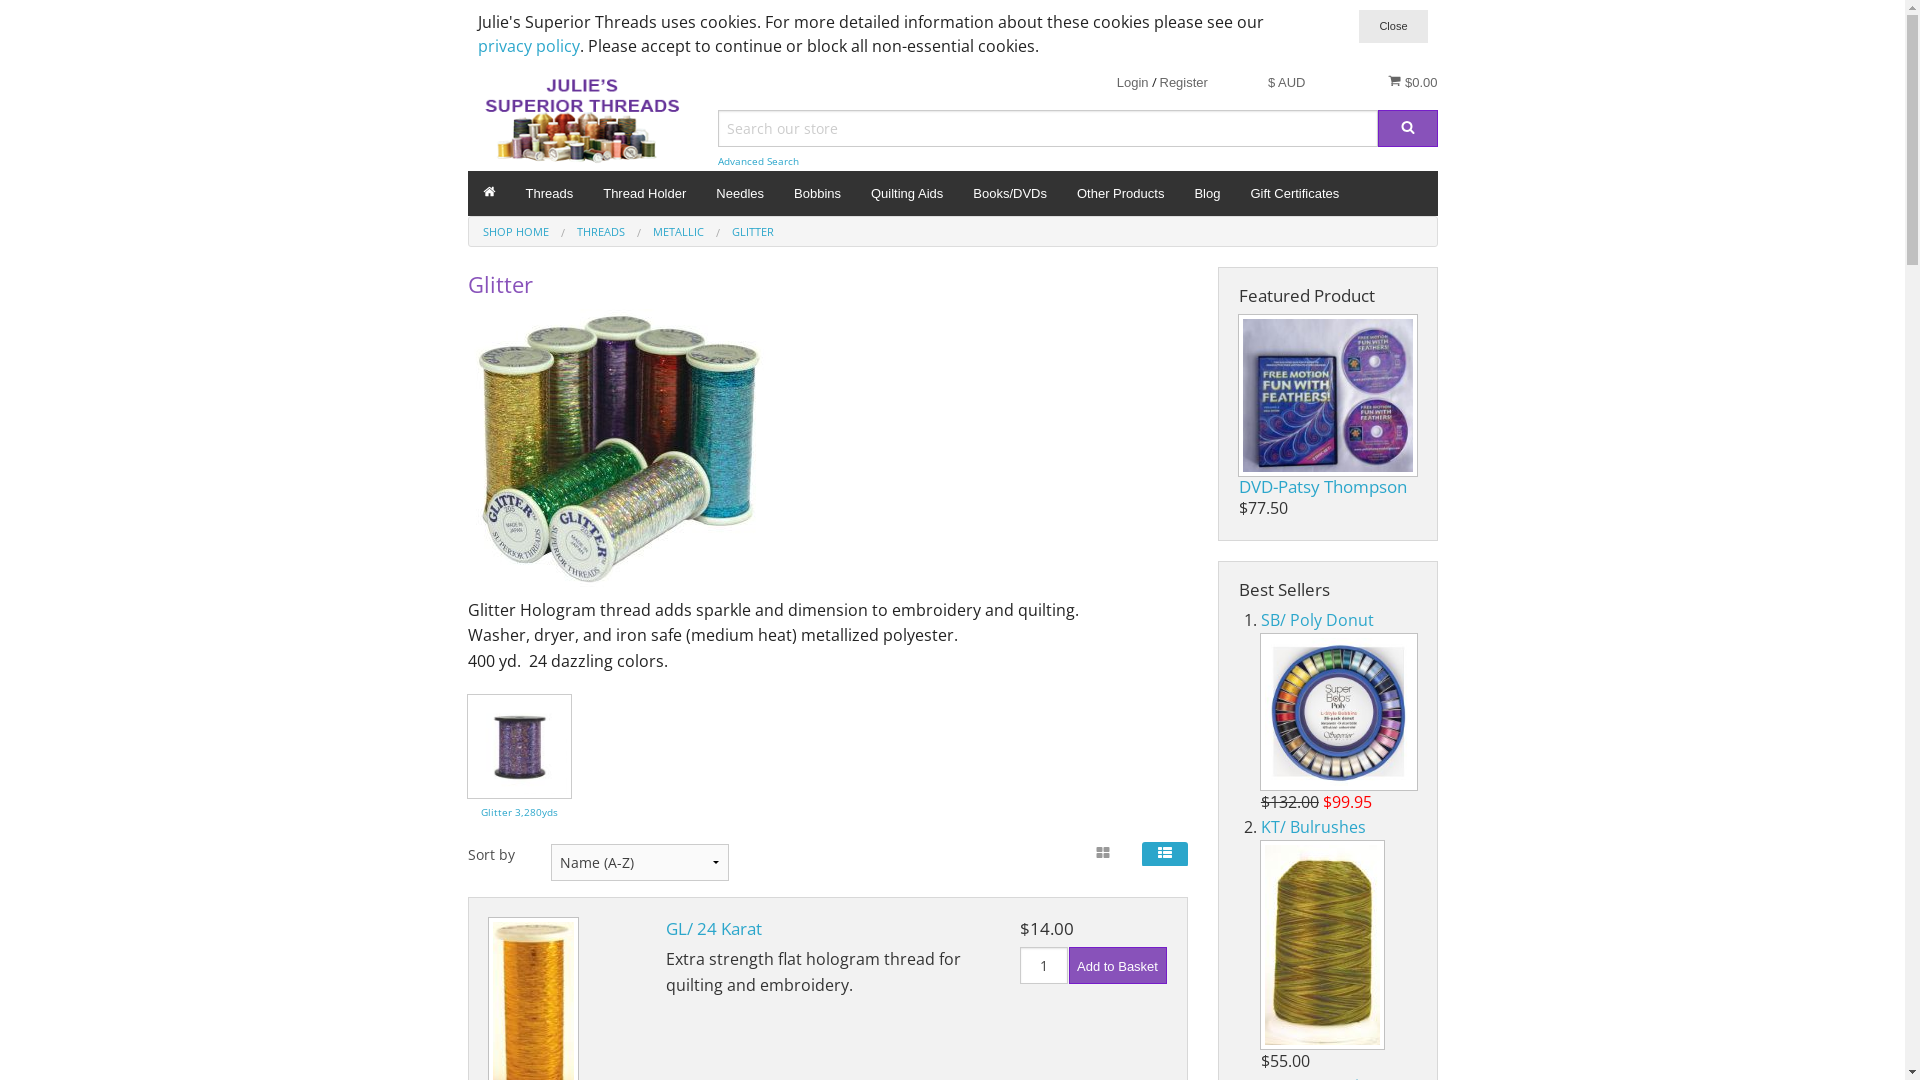 The height and width of the screenshot is (1080, 1920). Describe the element at coordinates (1010, 194) in the screenshot. I see `Books/DVDs` at that location.